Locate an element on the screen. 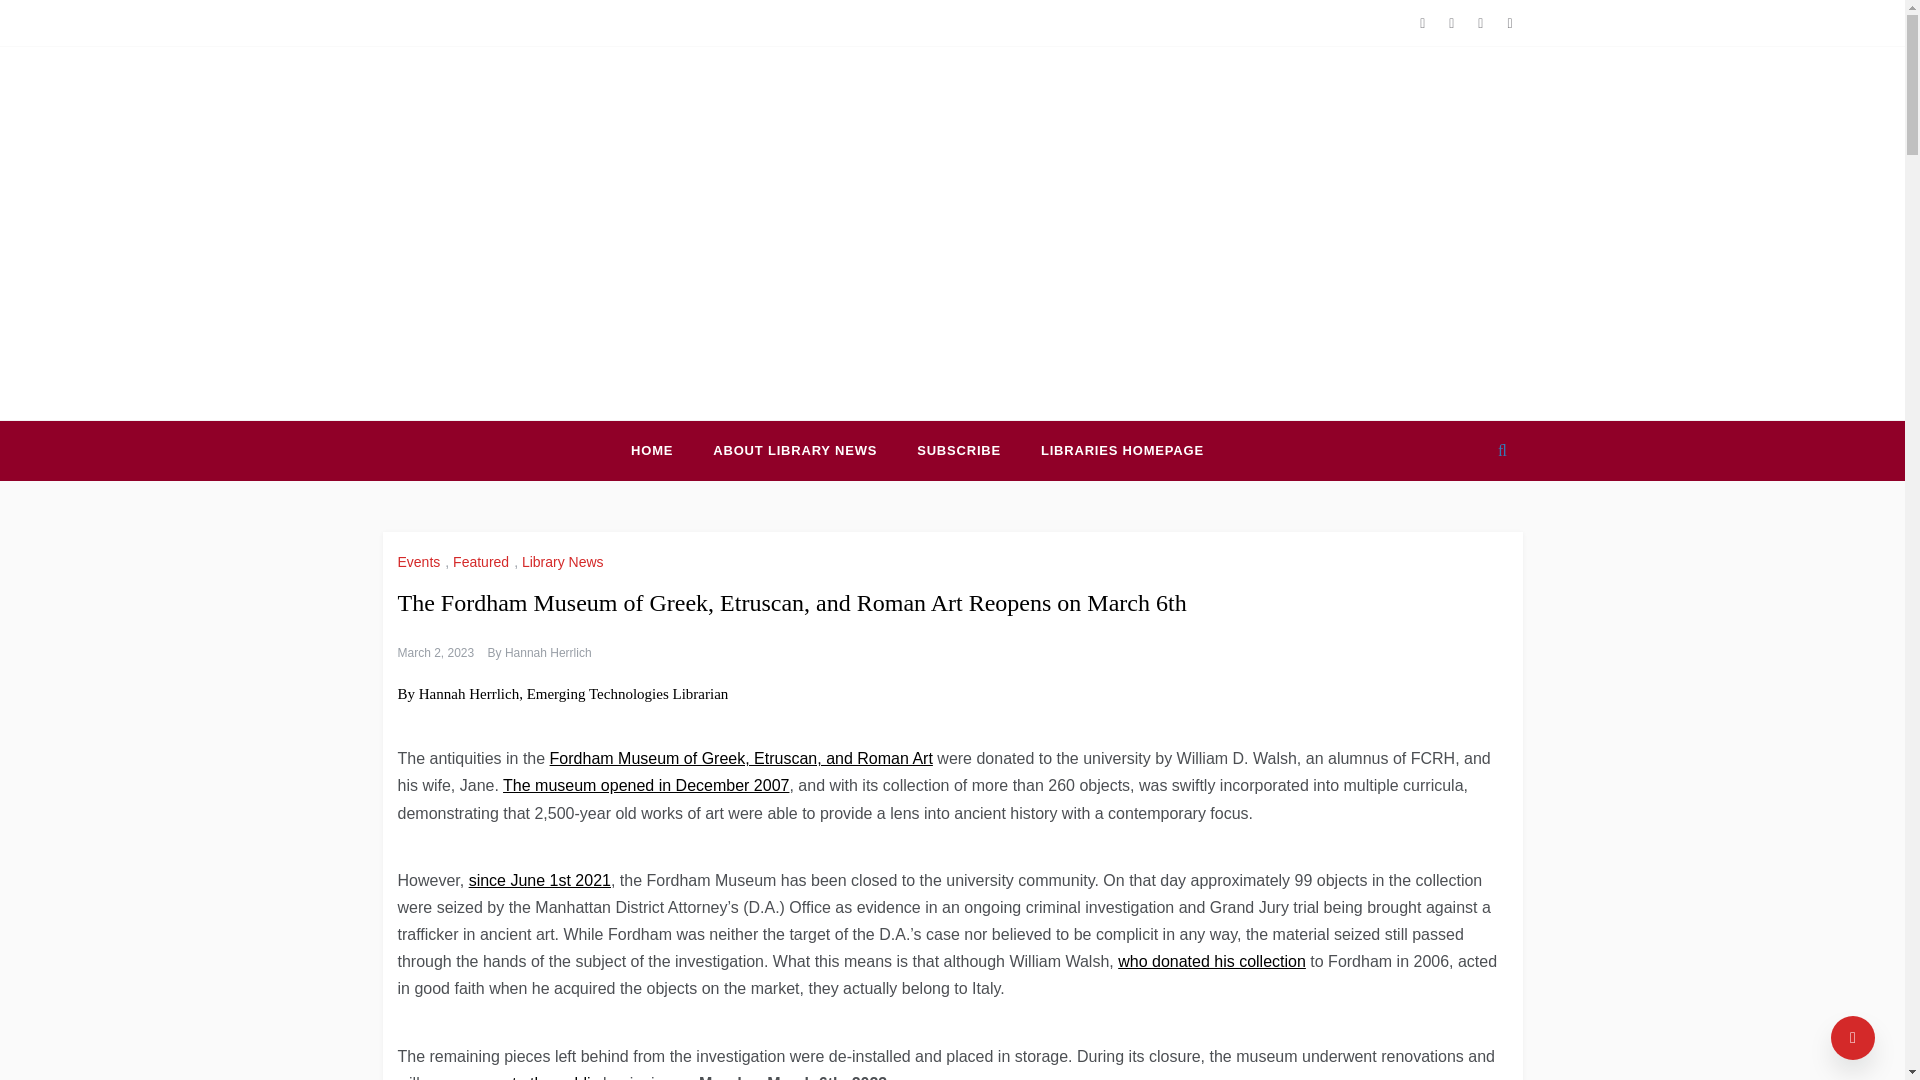 The height and width of the screenshot is (1080, 1920). Featured is located at coordinates (484, 562).